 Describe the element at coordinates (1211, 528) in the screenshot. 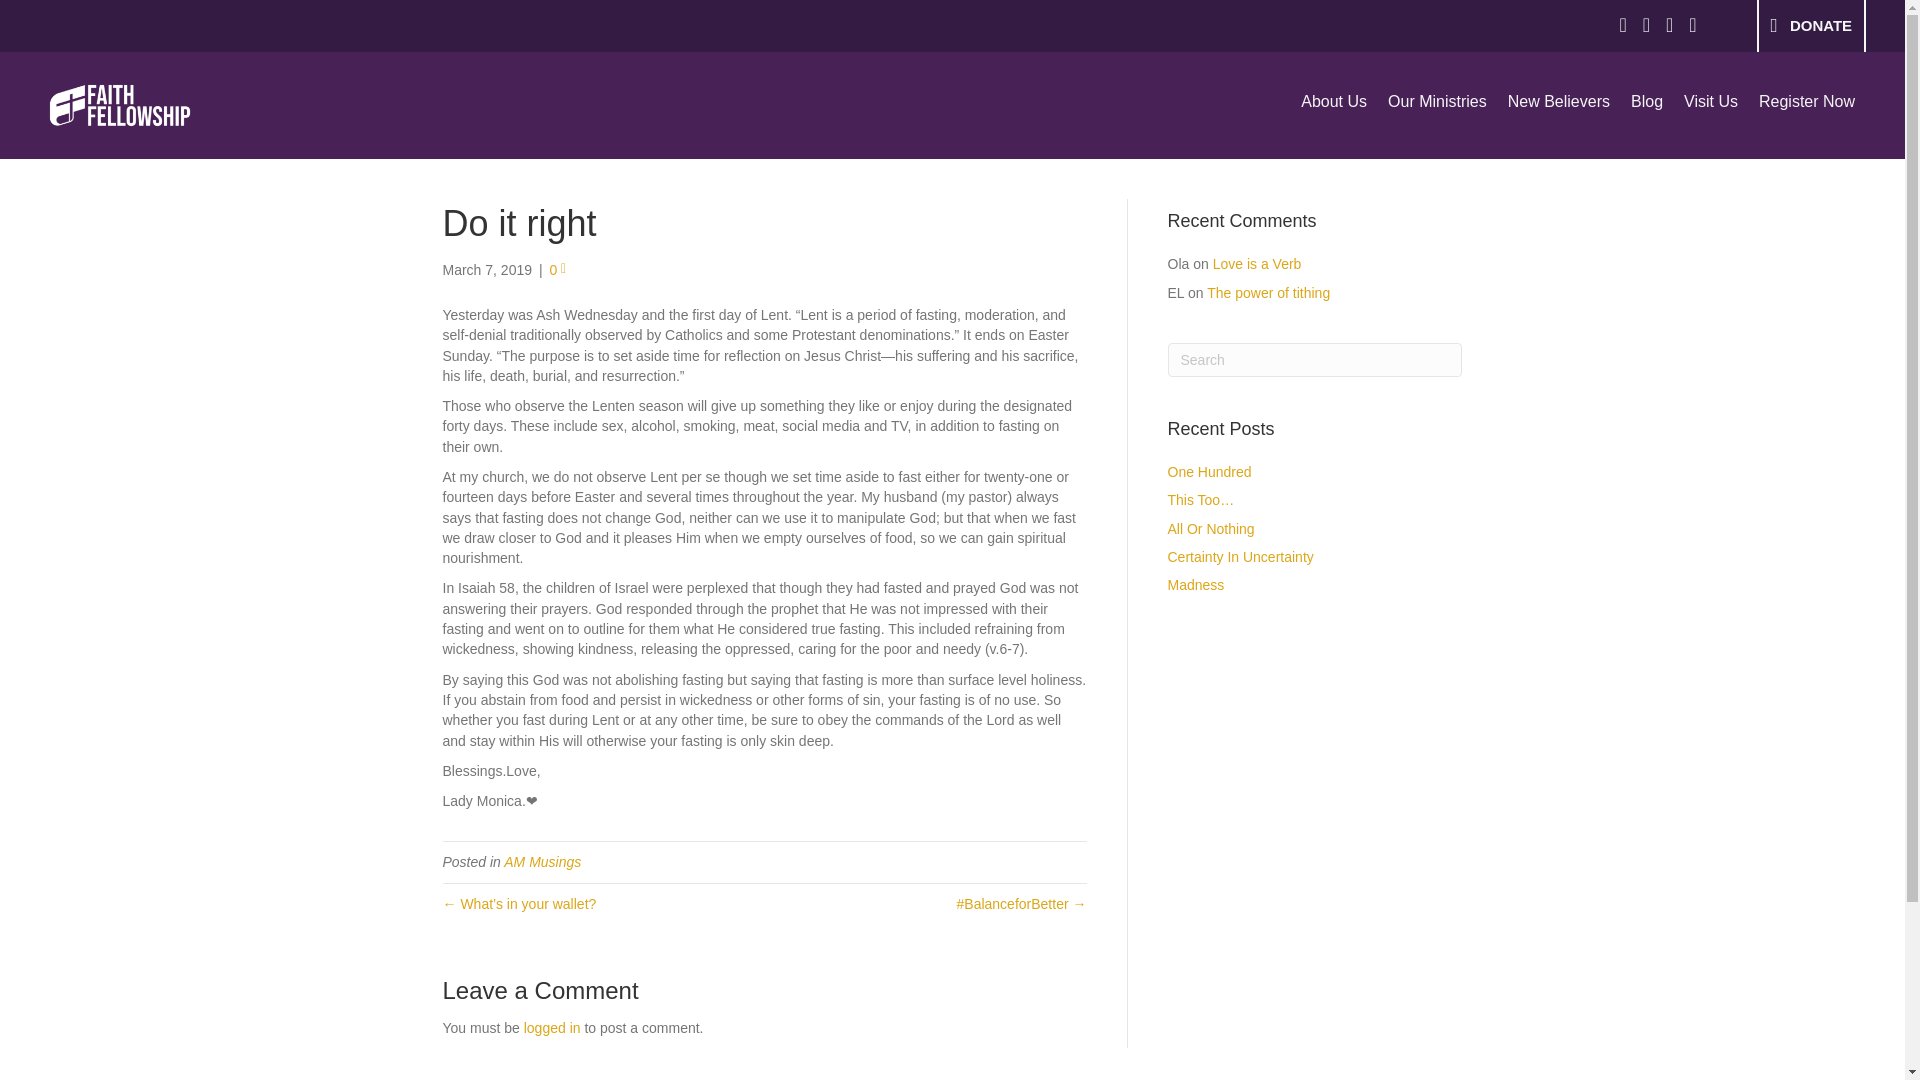

I see `All Or Nothing` at that location.